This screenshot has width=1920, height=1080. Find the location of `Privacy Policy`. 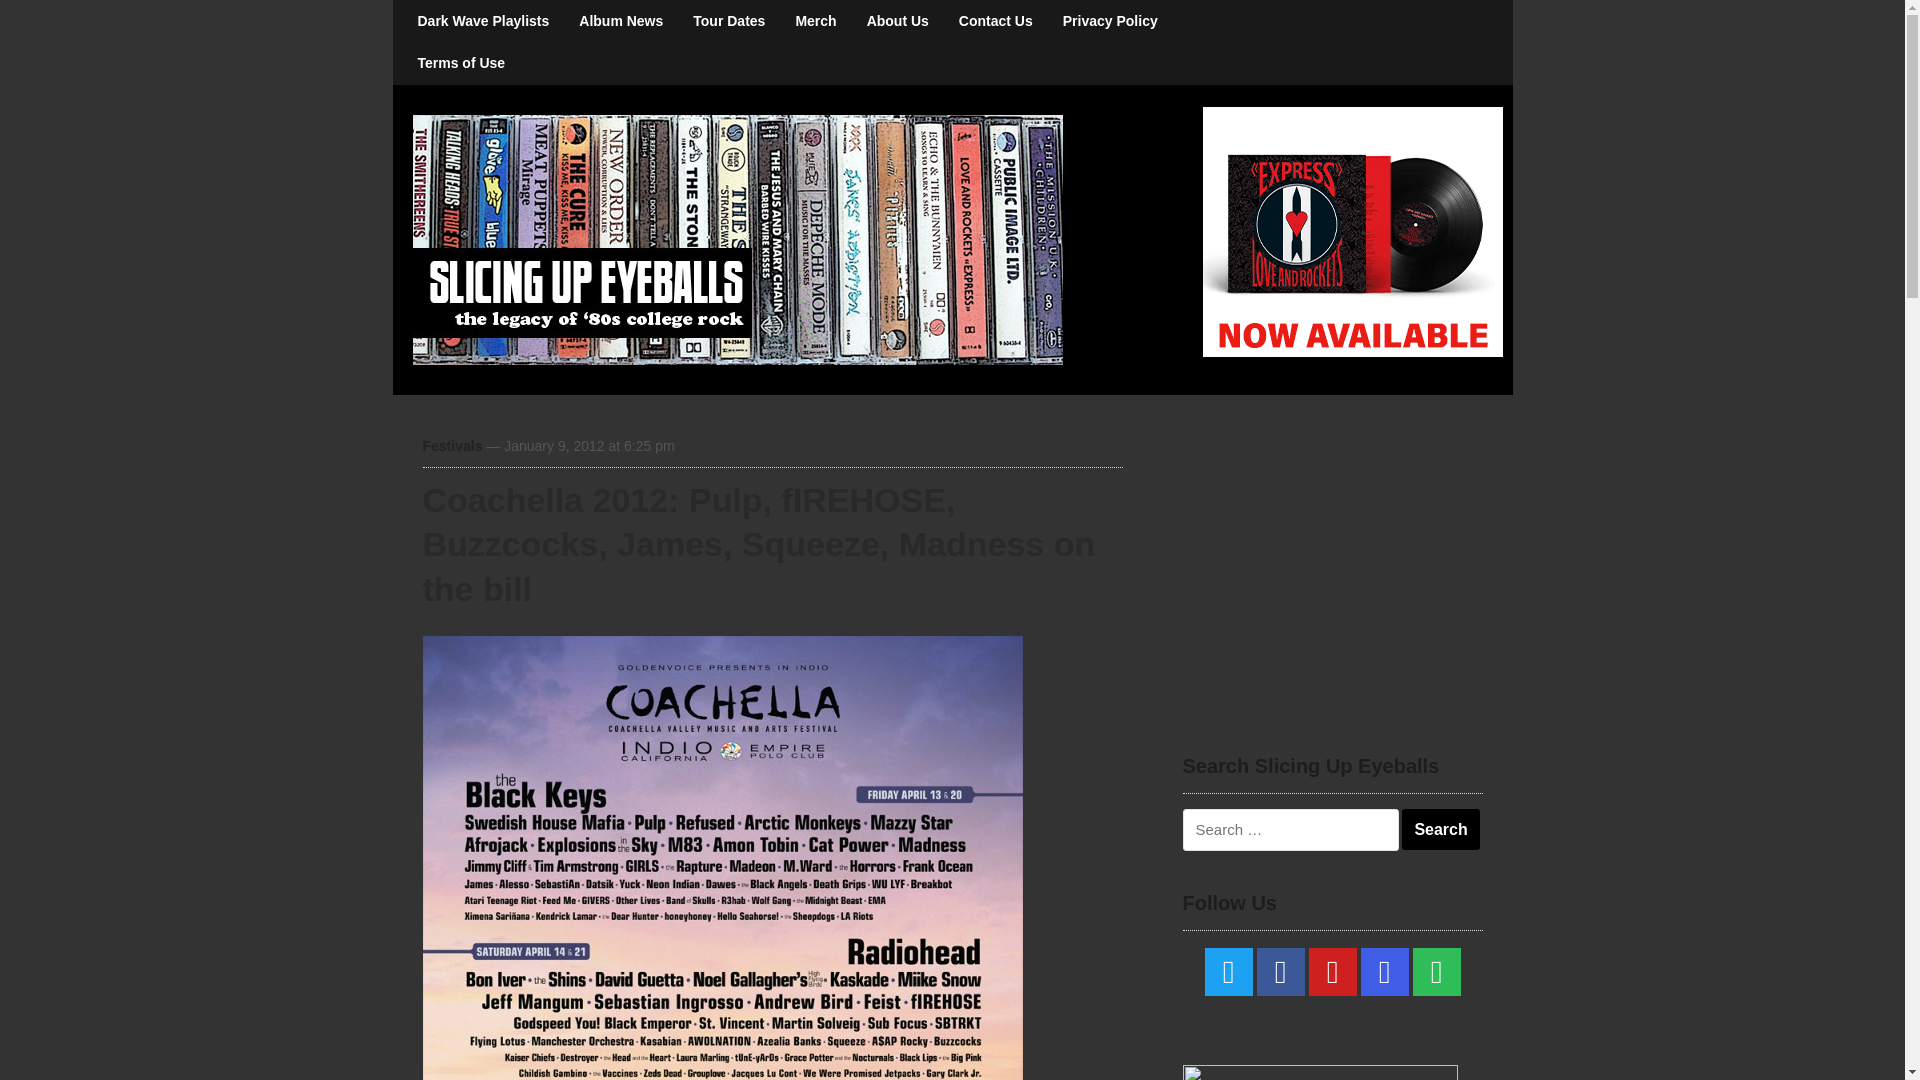

Privacy Policy is located at coordinates (1110, 21).